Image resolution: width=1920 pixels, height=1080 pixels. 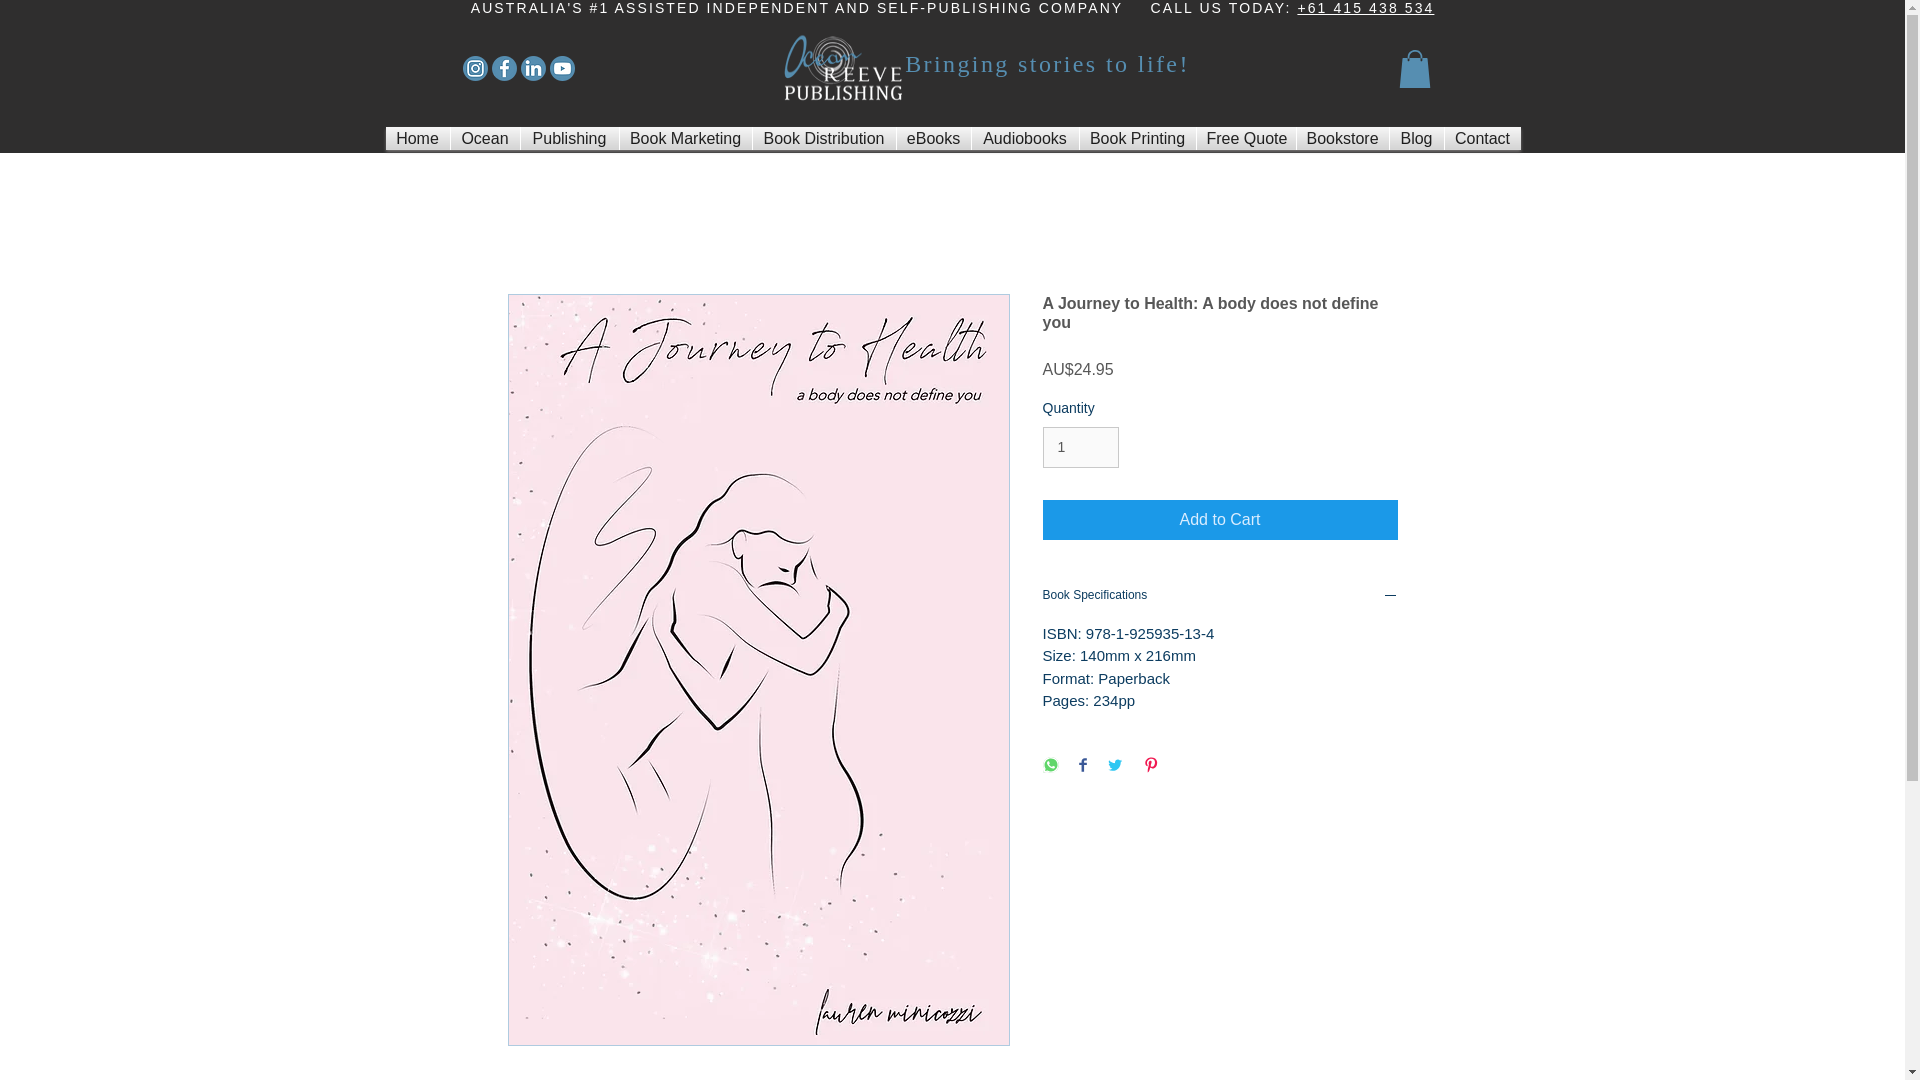 I want to click on Book Marketing, so click(x=686, y=138).